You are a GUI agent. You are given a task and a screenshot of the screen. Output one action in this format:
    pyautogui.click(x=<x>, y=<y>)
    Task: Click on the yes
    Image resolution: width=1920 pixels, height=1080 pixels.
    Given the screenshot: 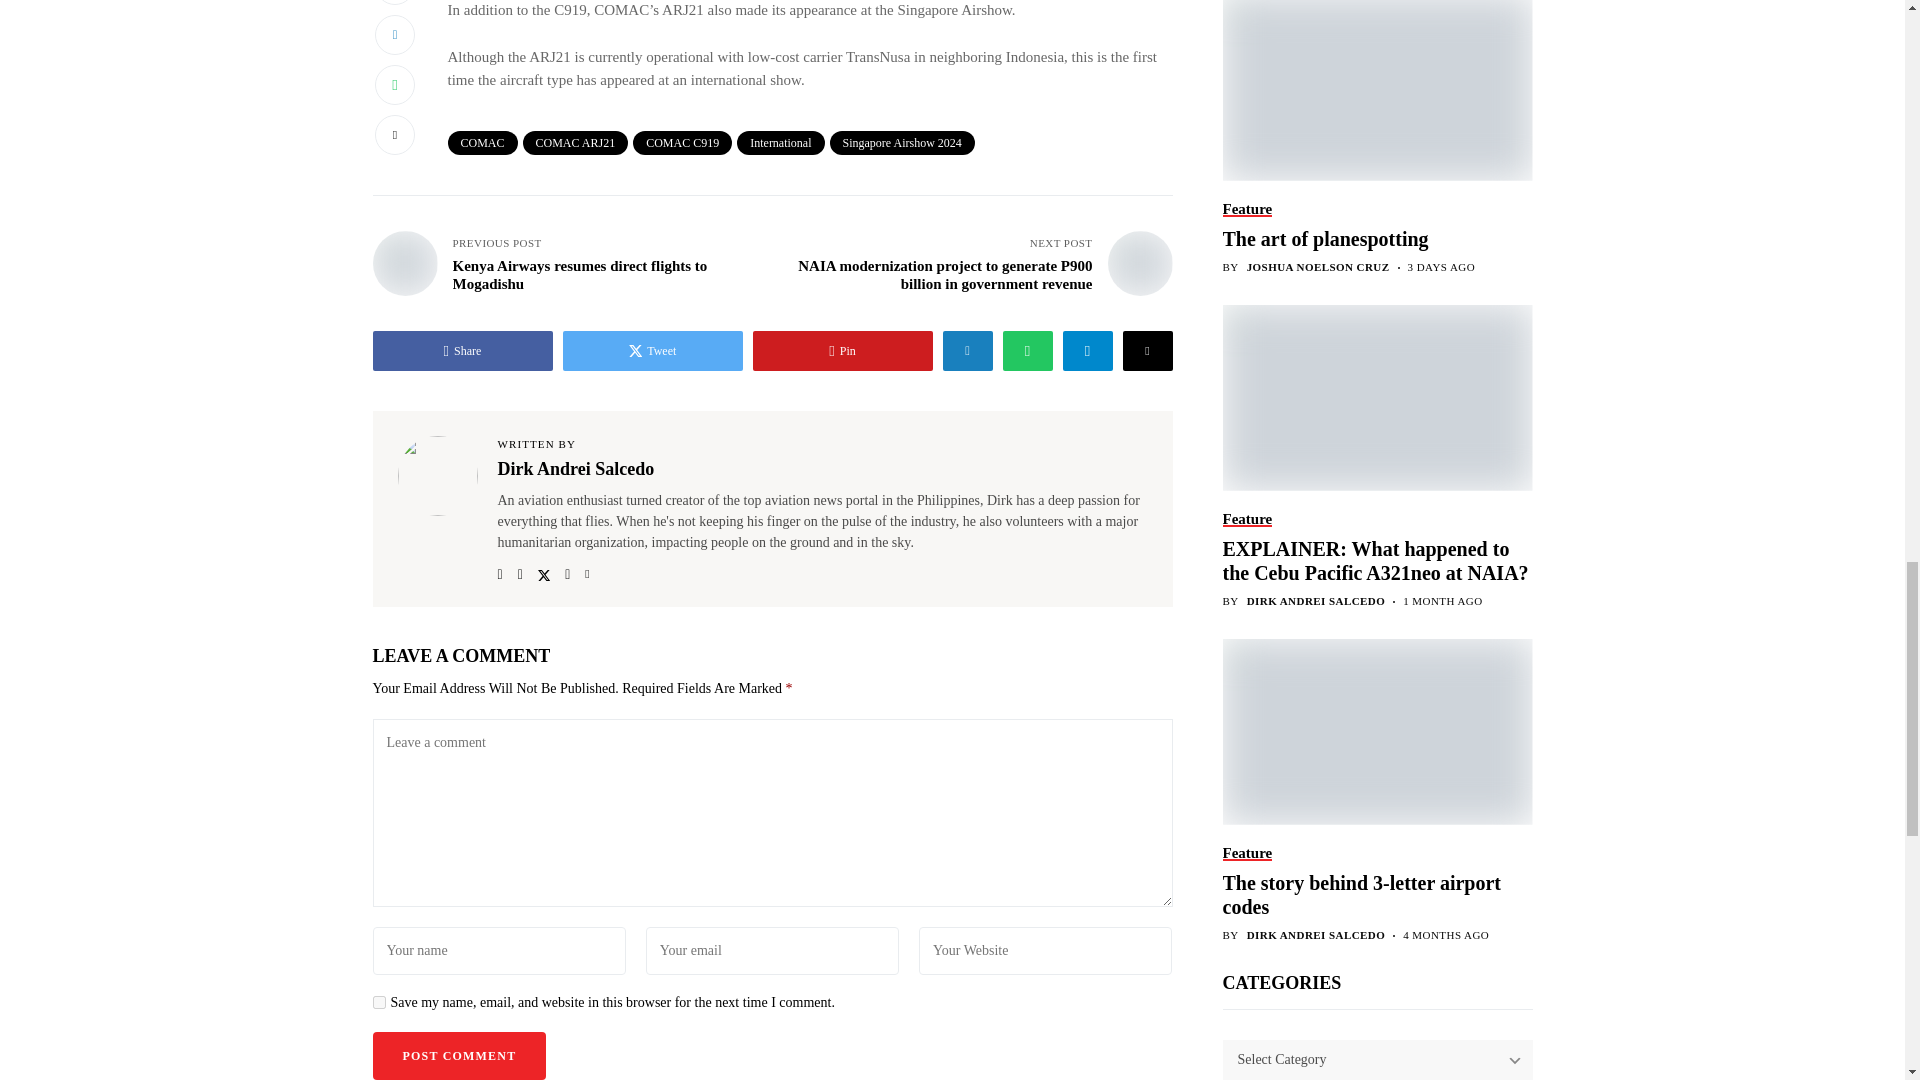 What is the action you would take?
    pyautogui.click(x=378, y=1002)
    